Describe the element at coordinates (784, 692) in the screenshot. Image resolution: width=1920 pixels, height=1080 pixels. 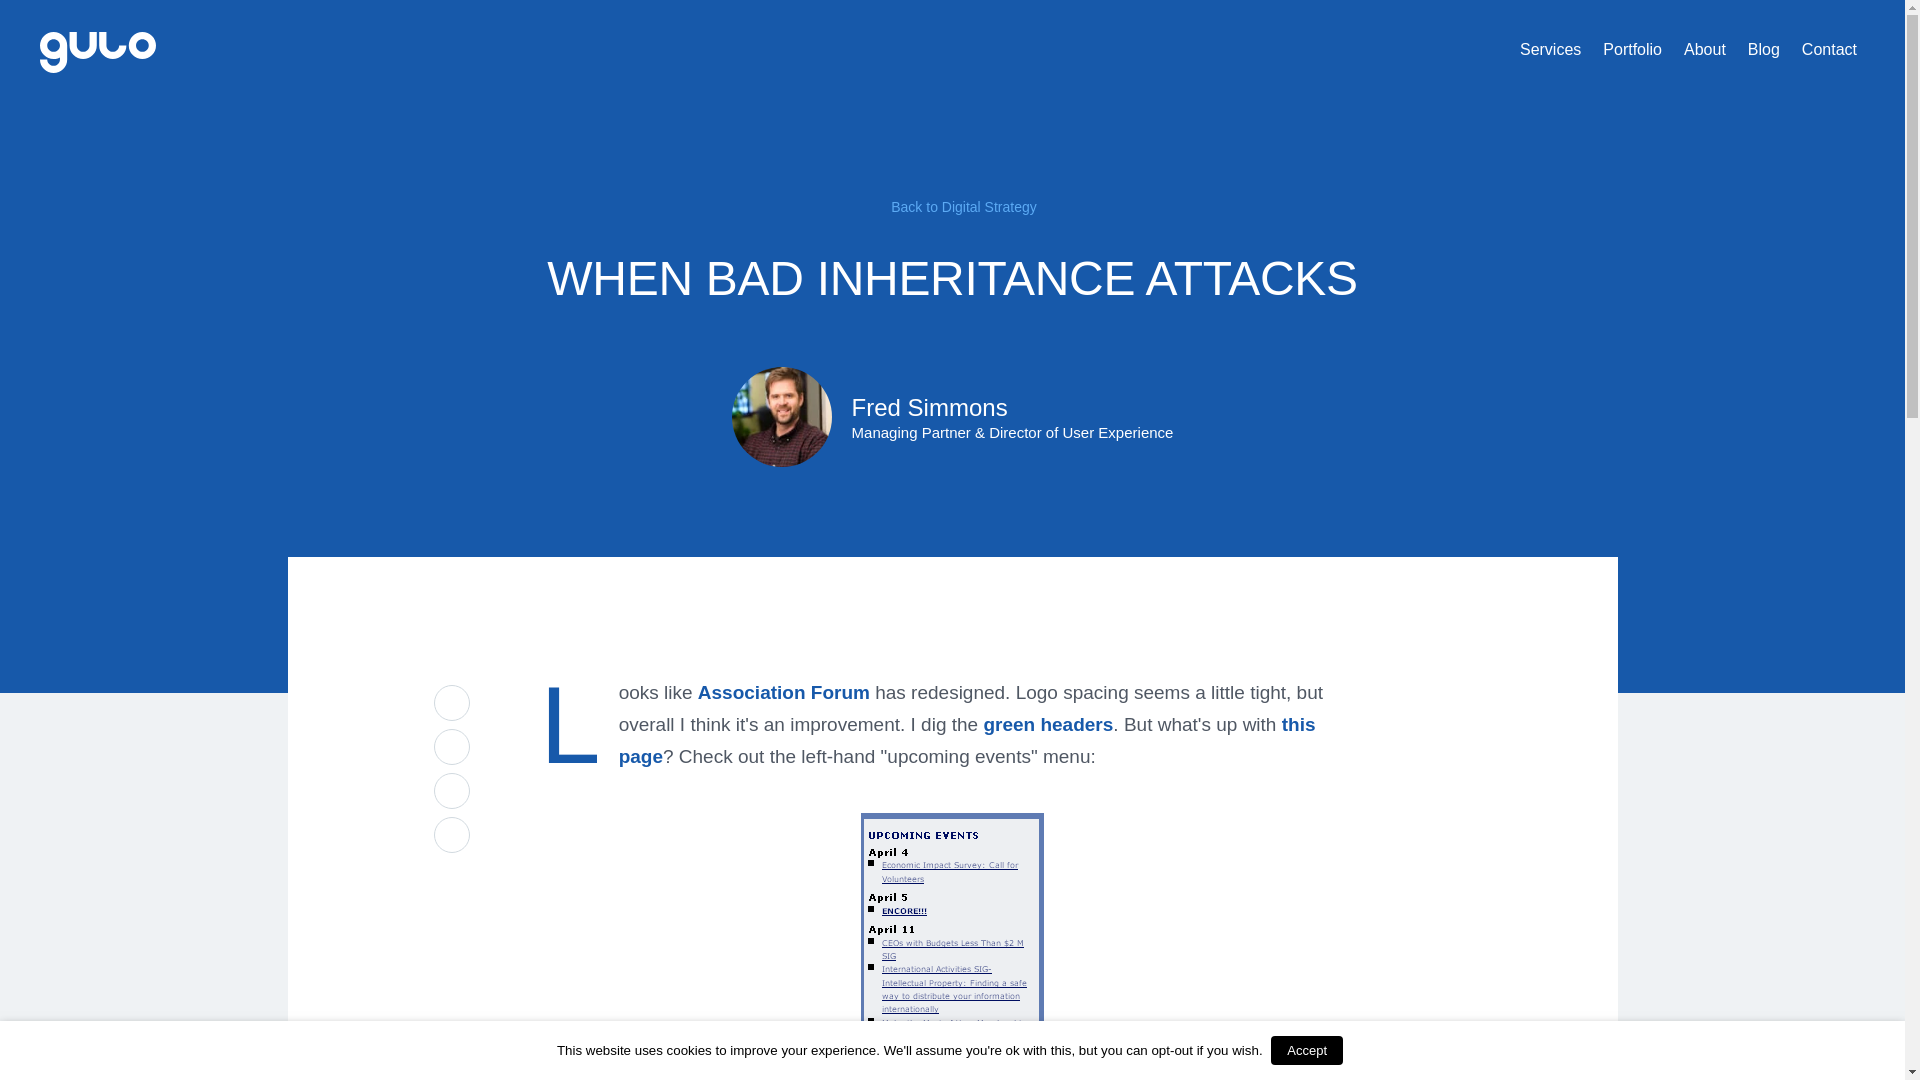
I see `Association Forum` at that location.